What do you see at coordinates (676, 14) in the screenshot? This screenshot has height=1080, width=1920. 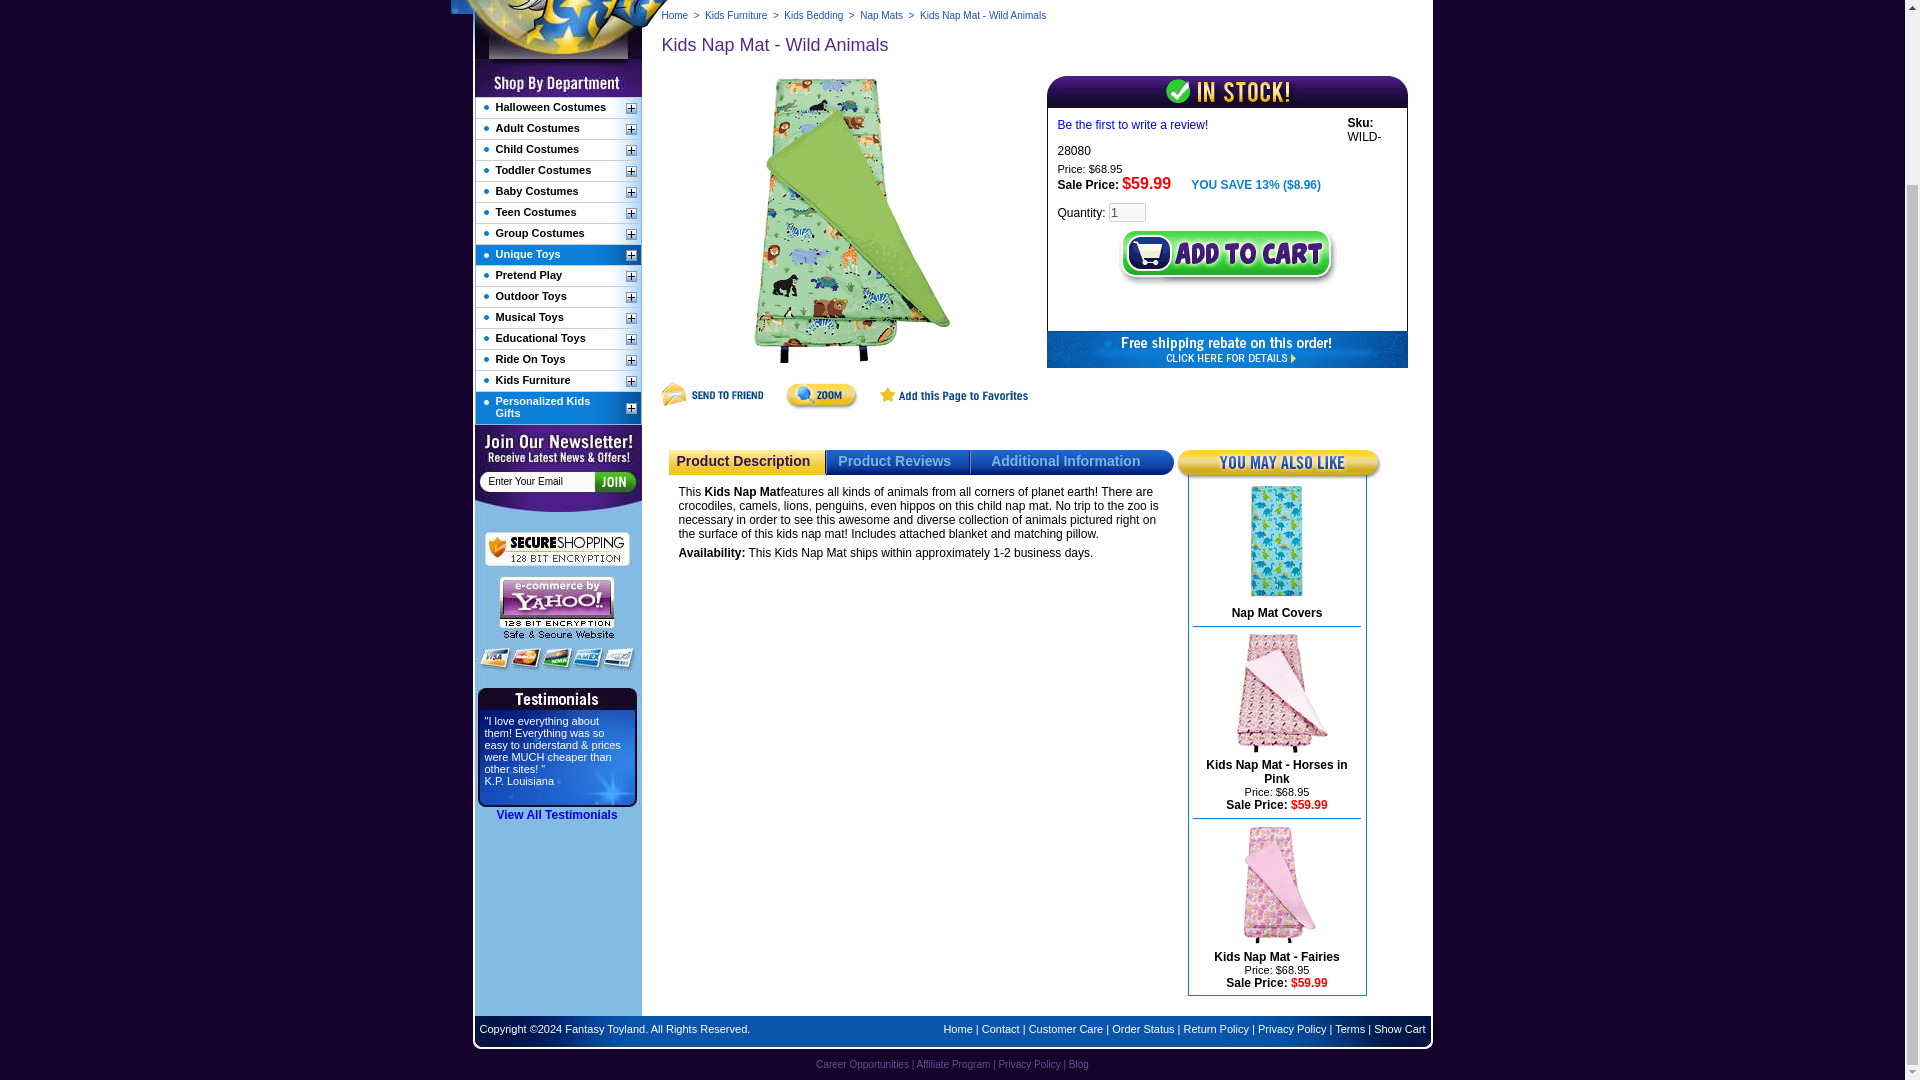 I see `Home` at bounding box center [676, 14].